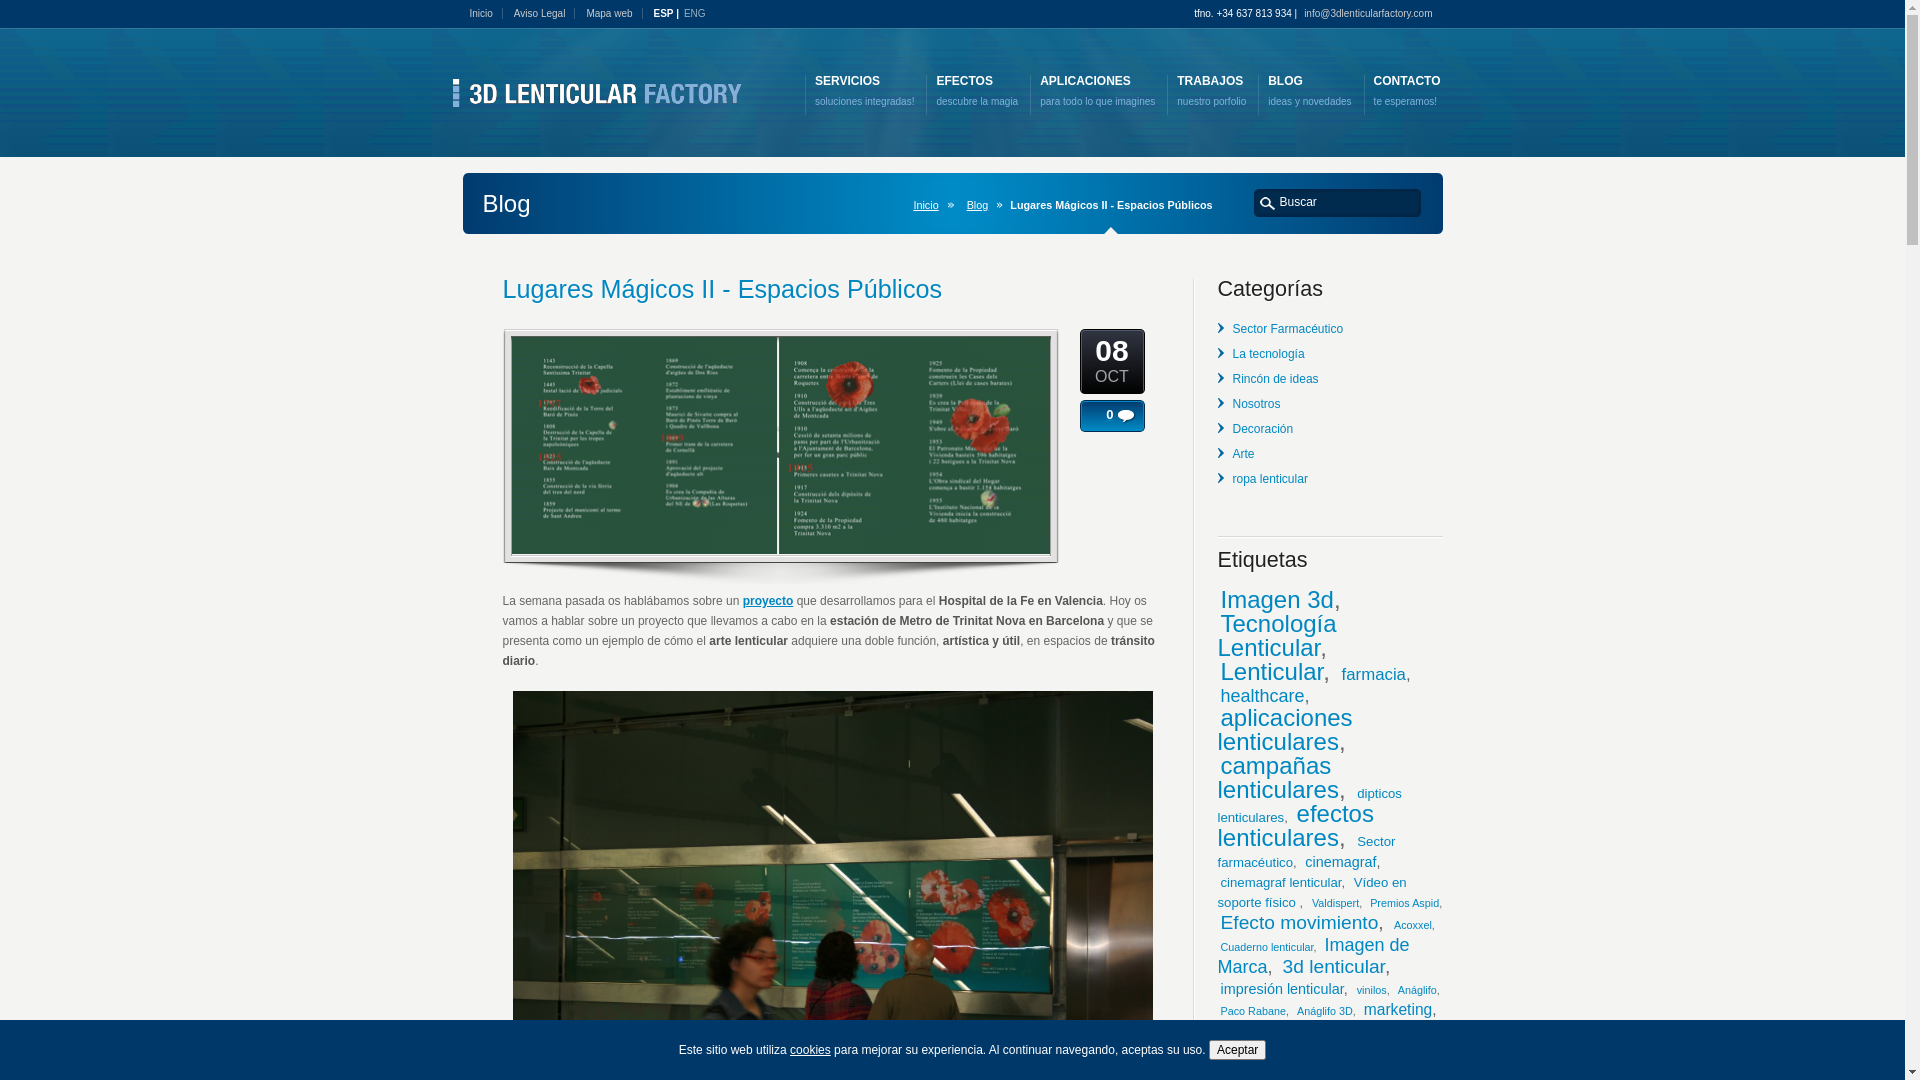  I want to click on cookies, so click(810, 1050).